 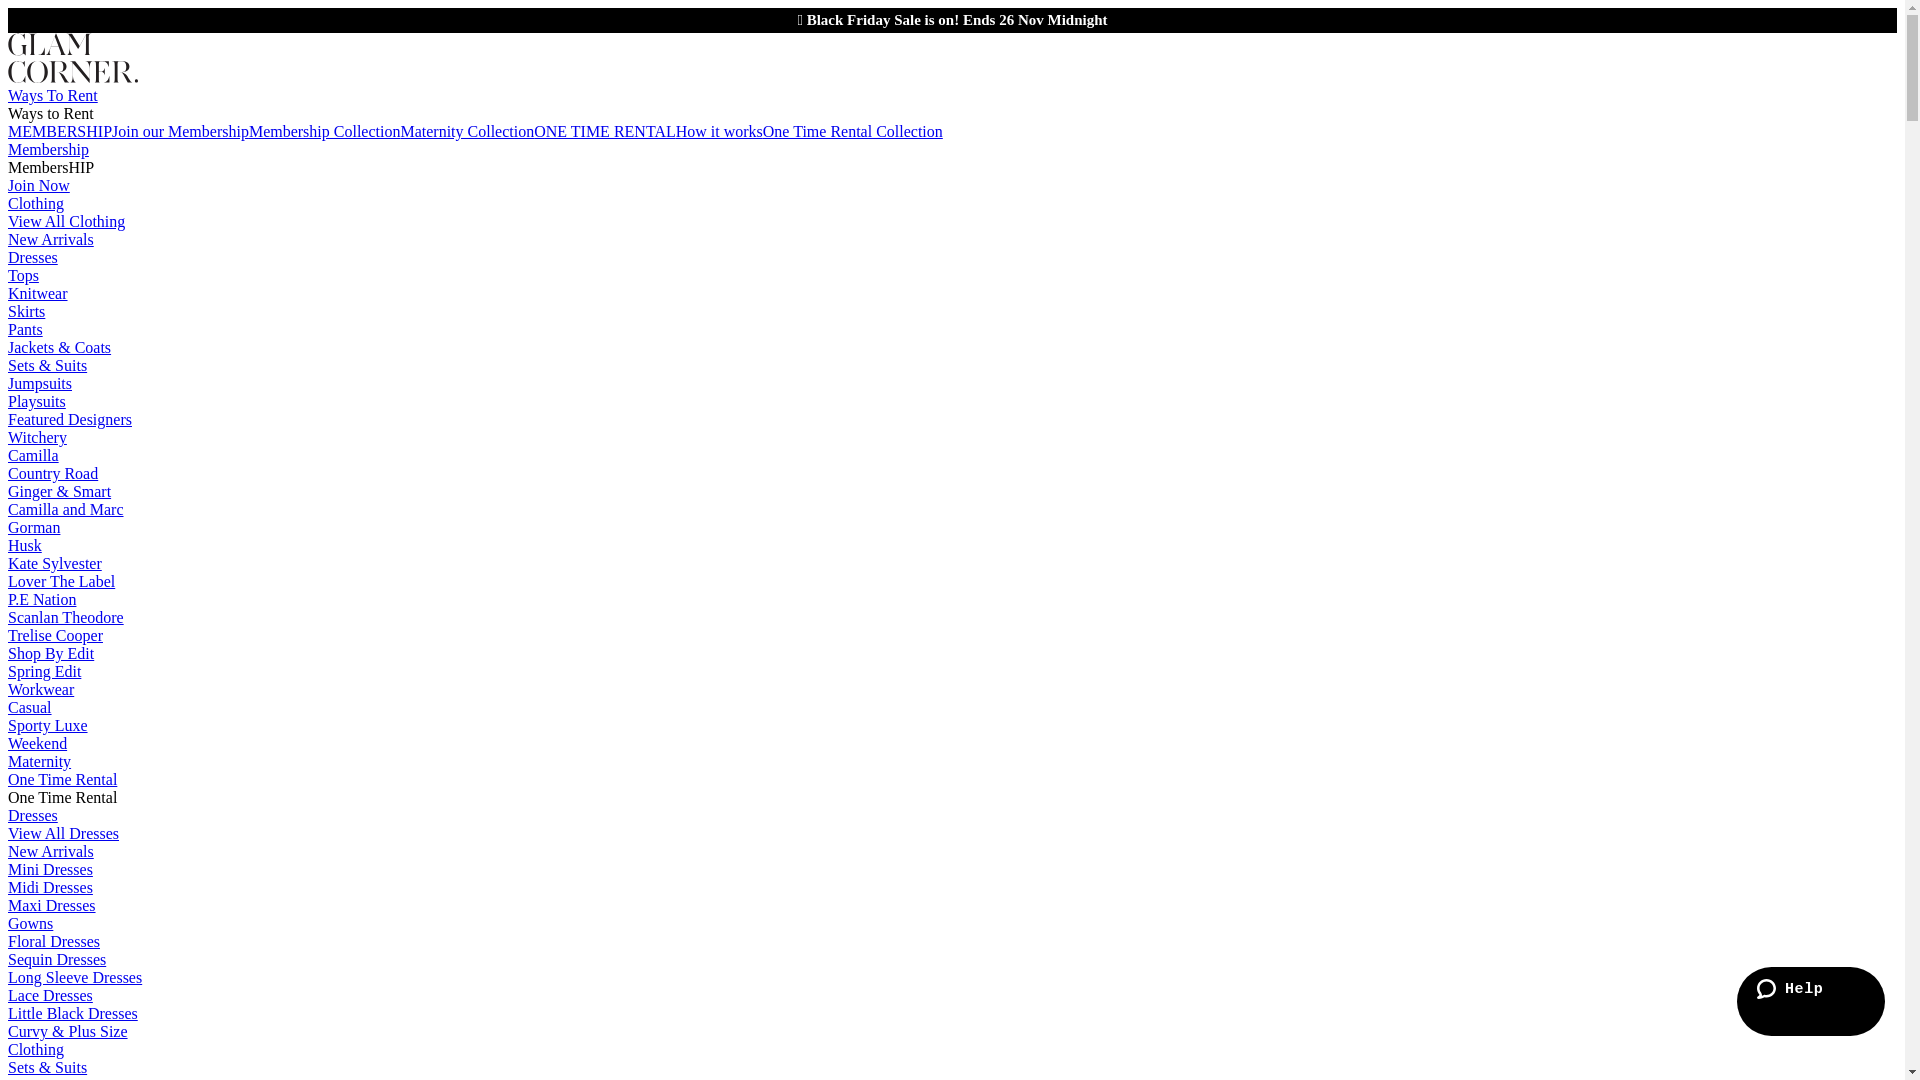 What do you see at coordinates (26, 330) in the screenshot?
I see `Pants` at bounding box center [26, 330].